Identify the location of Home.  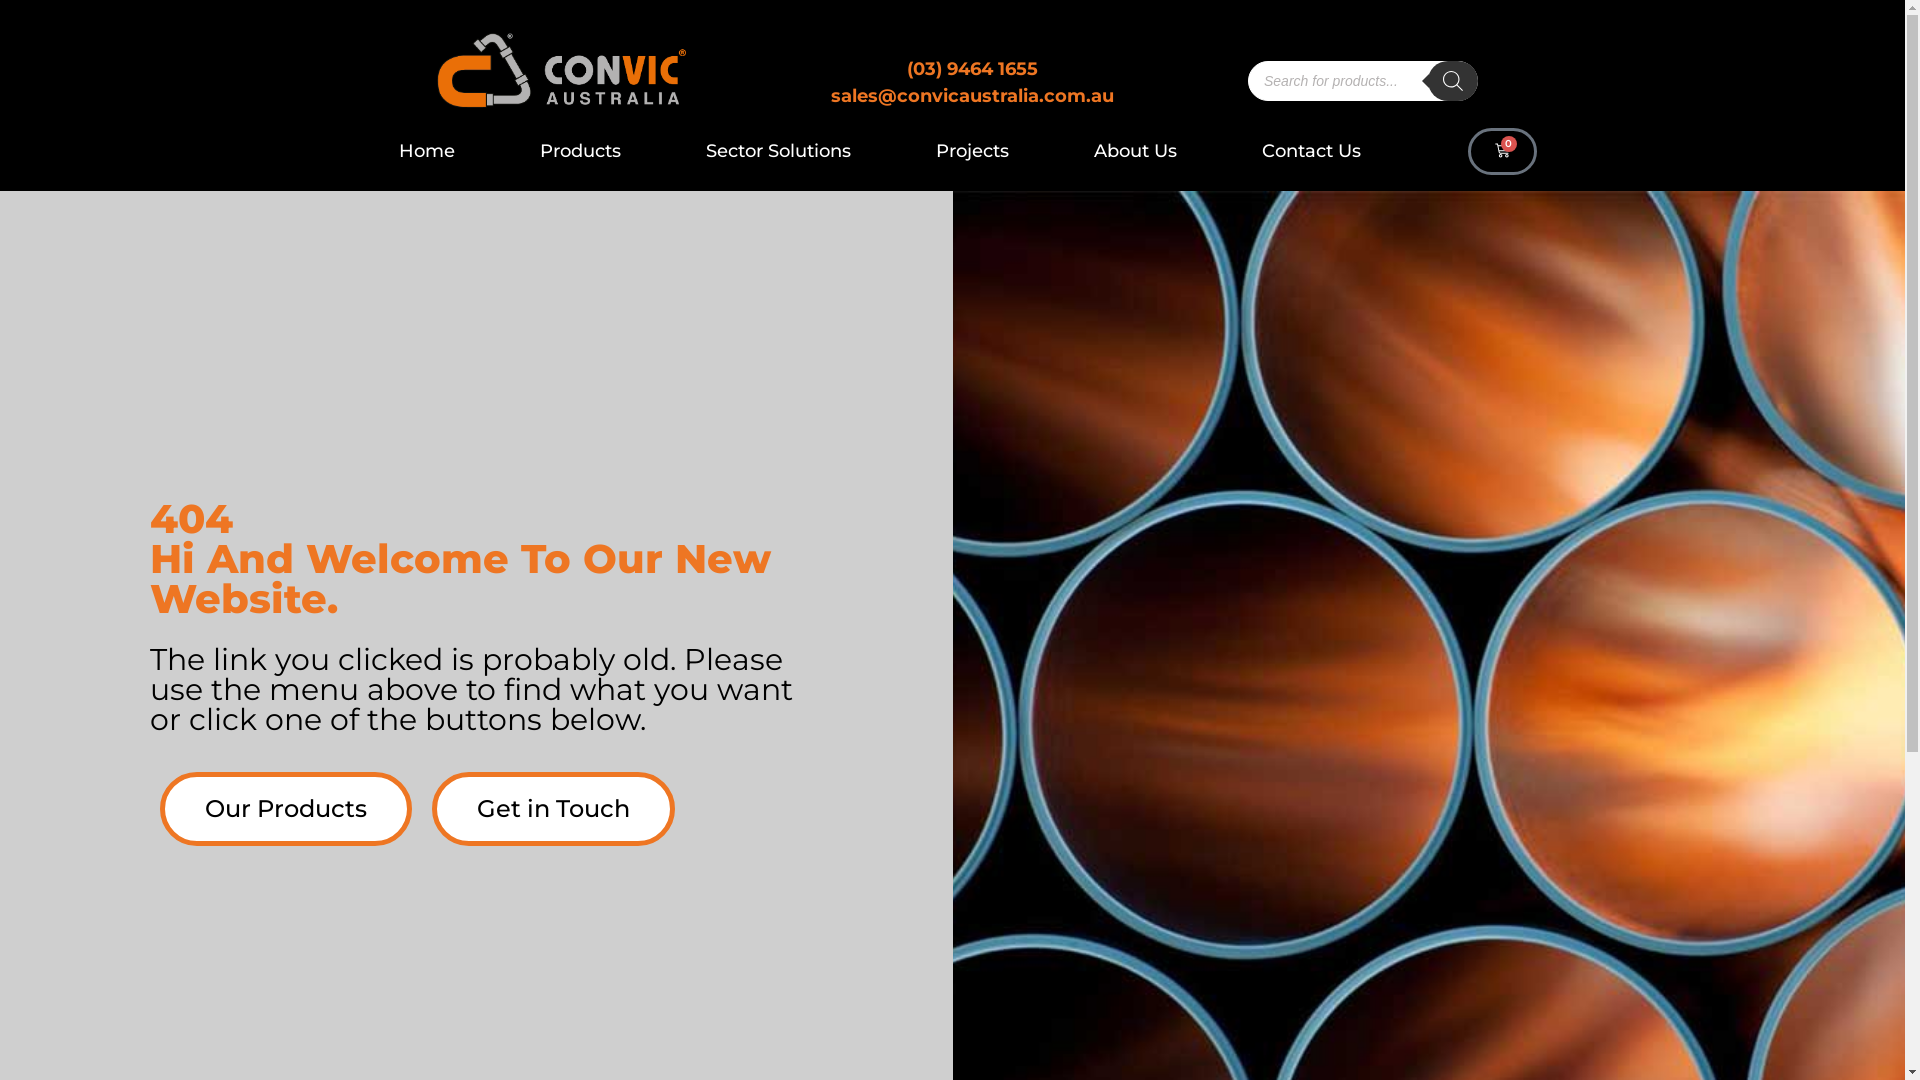
(427, 151).